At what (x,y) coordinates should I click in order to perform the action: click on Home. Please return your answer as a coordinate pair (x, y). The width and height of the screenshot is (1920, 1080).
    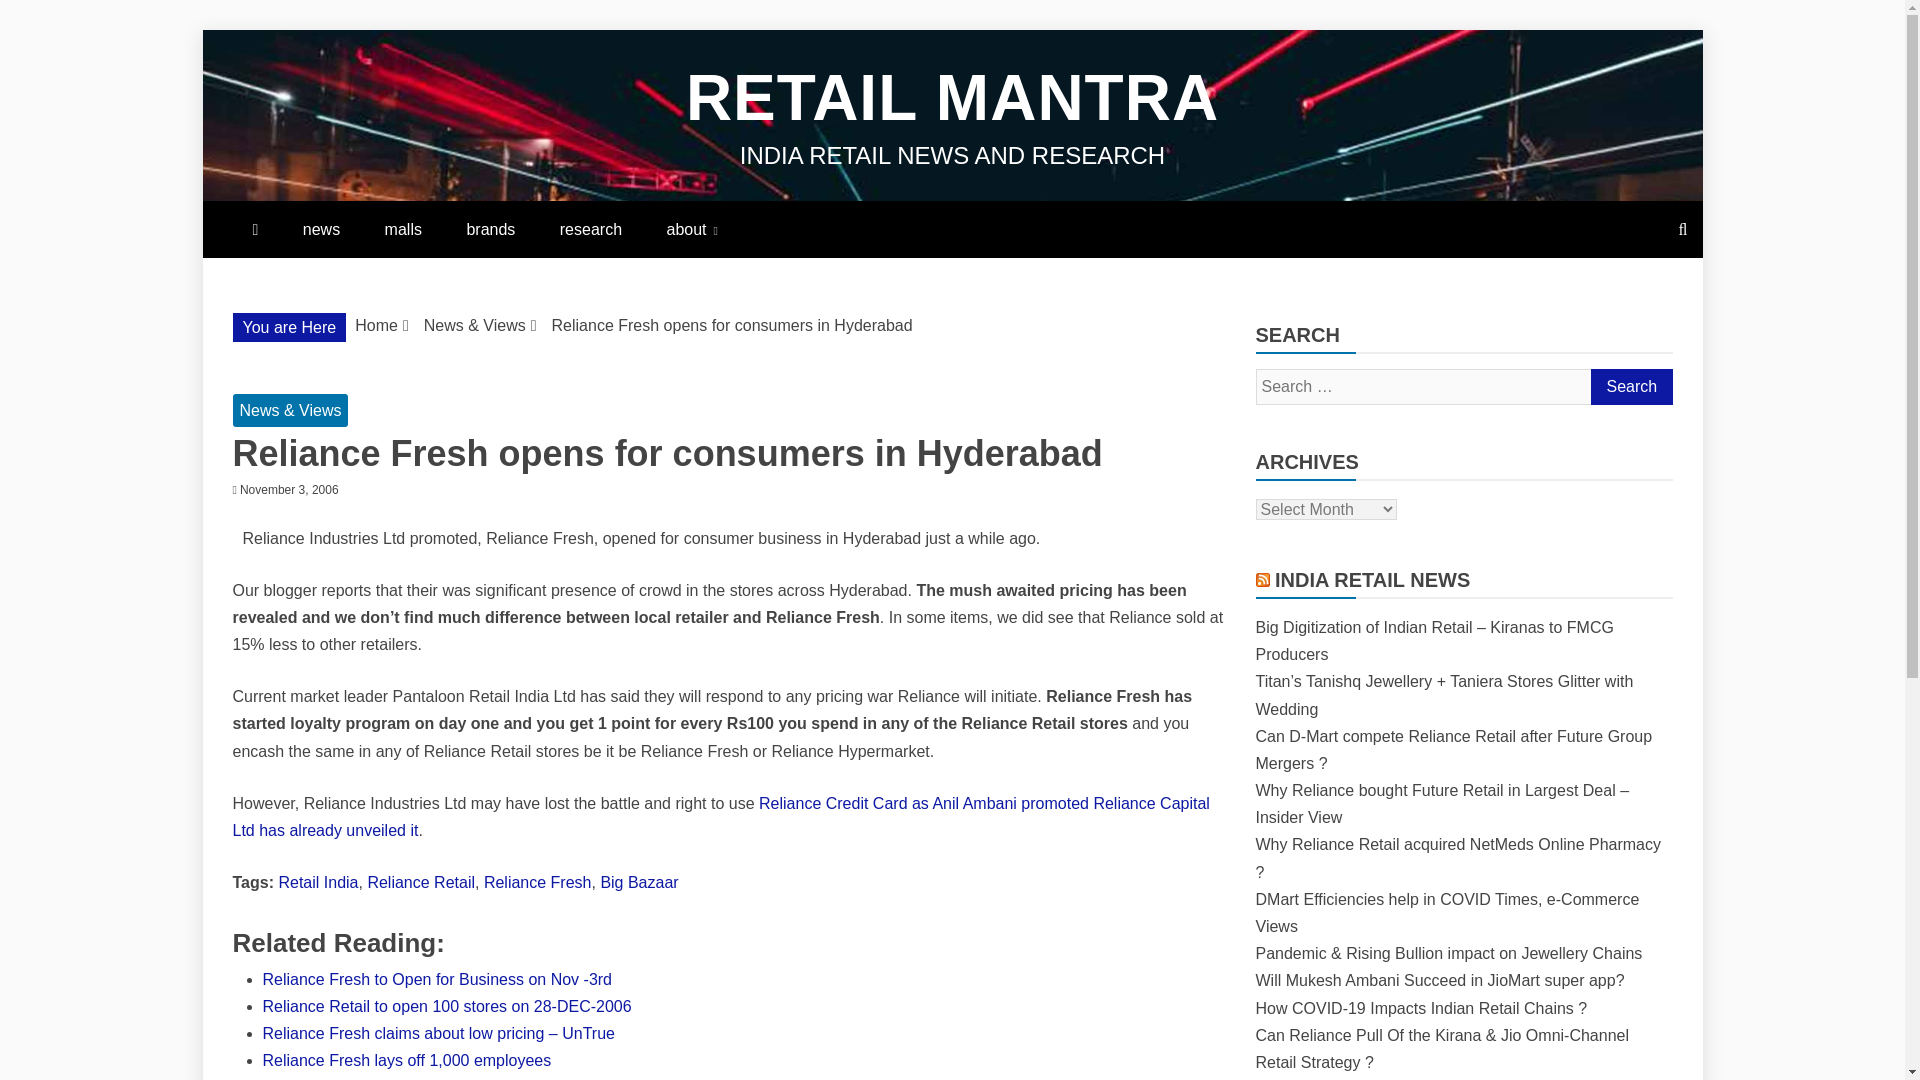
    Looking at the image, I should click on (376, 325).